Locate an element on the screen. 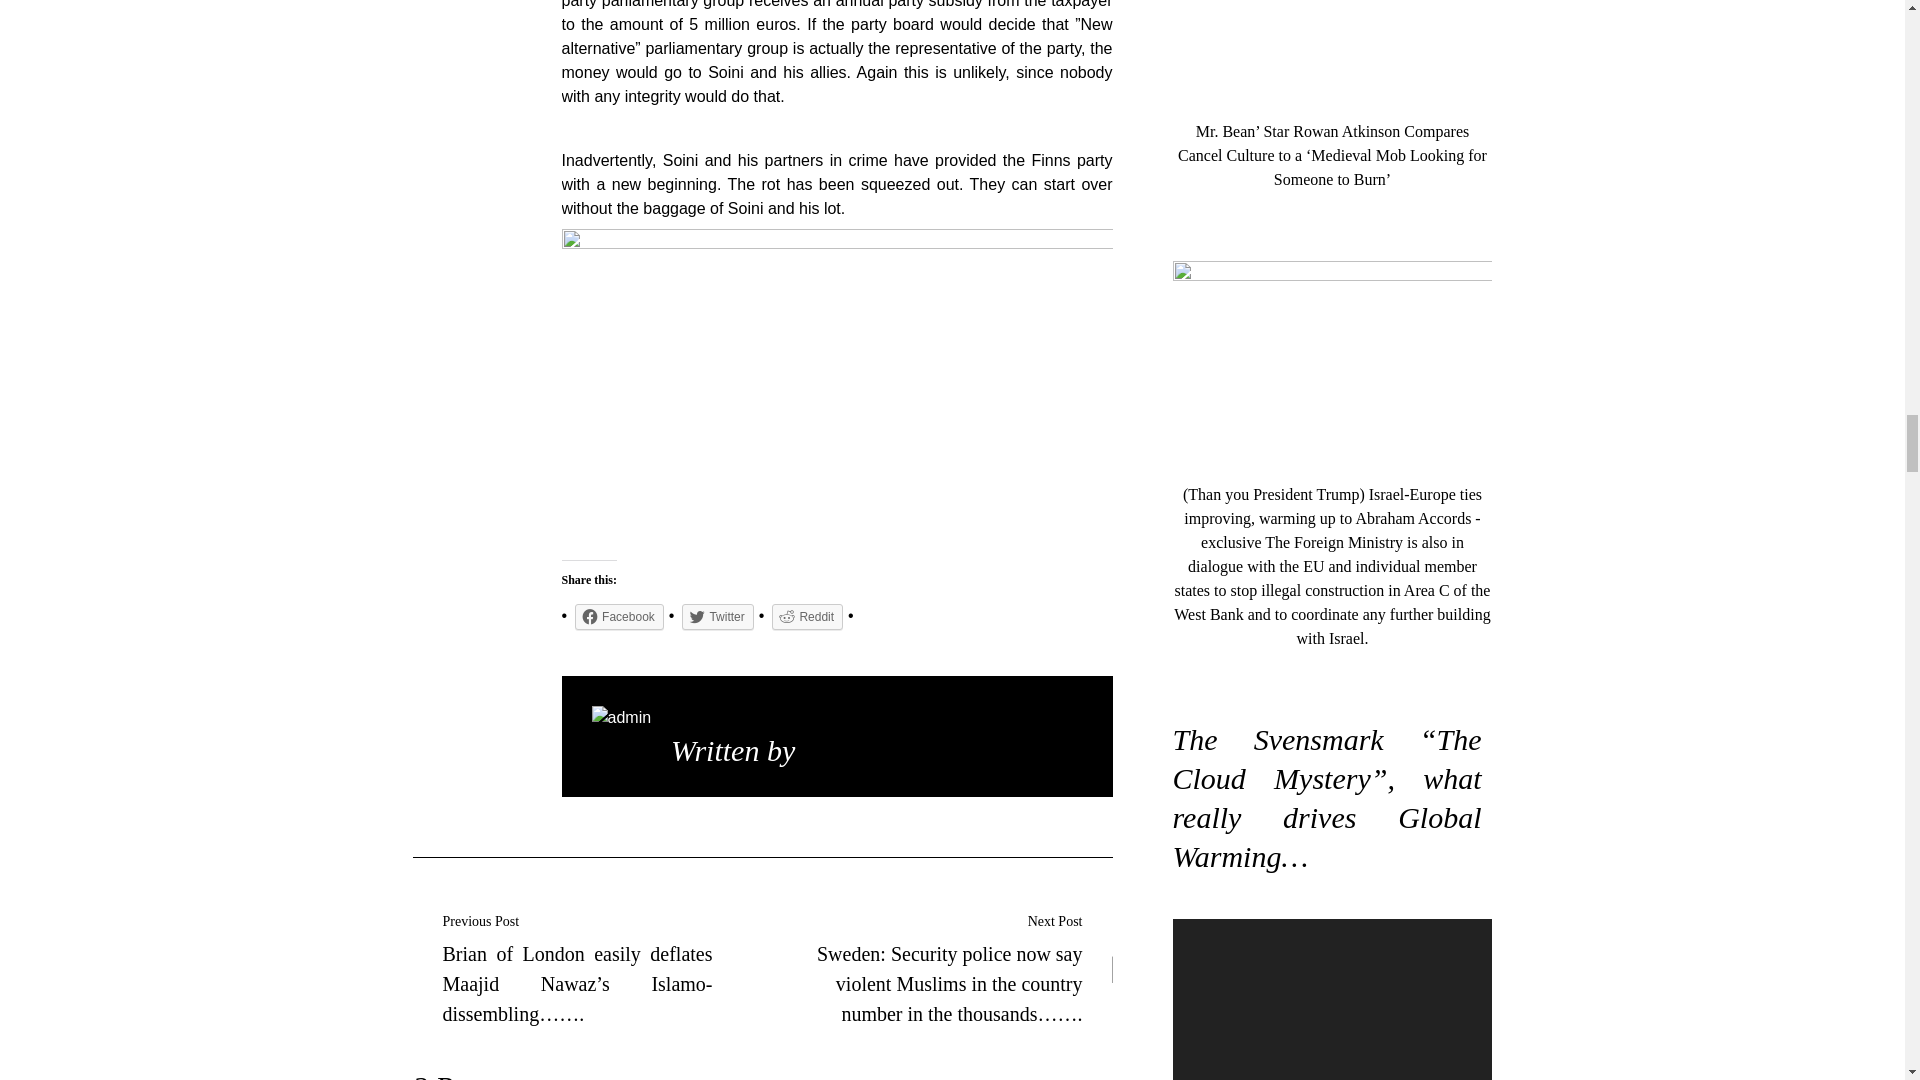 The image size is (1920, 1080). Click to share on Twitter is located at coordinates (716, 616).